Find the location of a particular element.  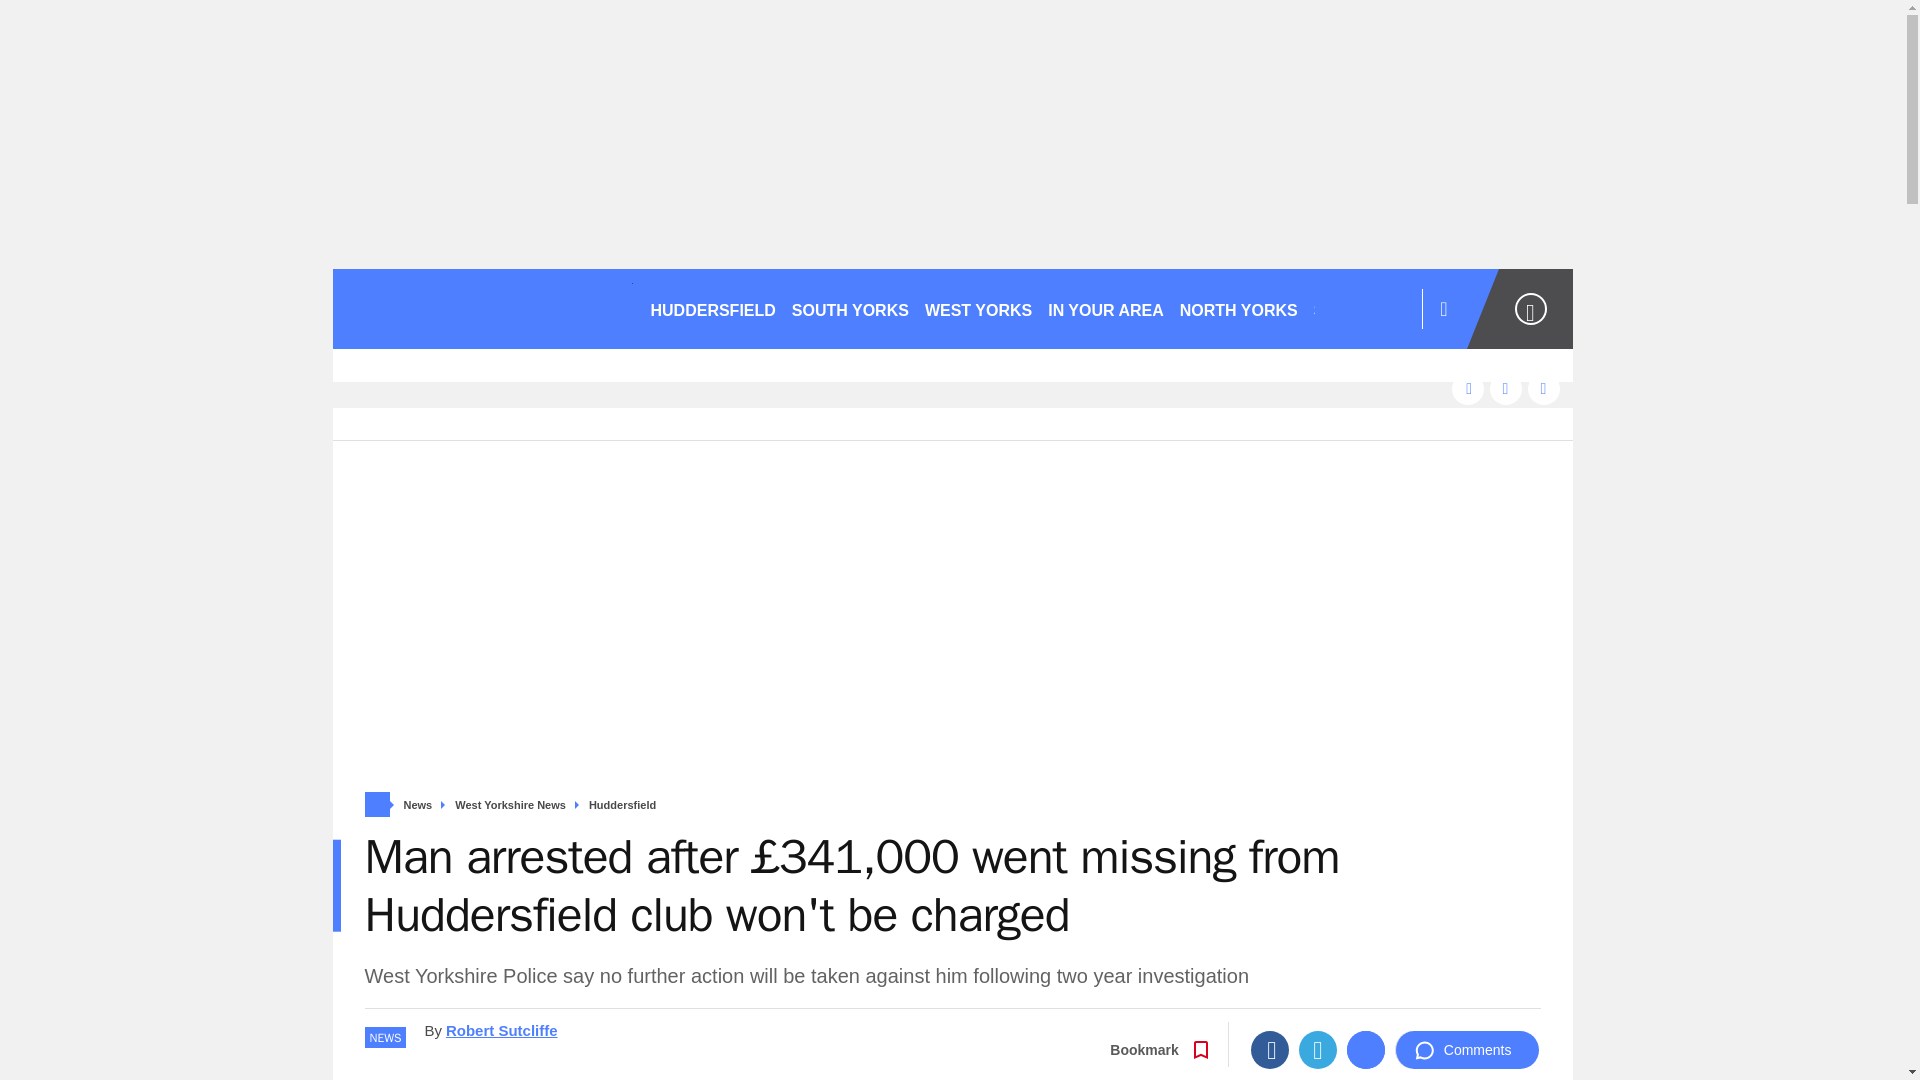

twitter is located at coordinates (1506, 388).